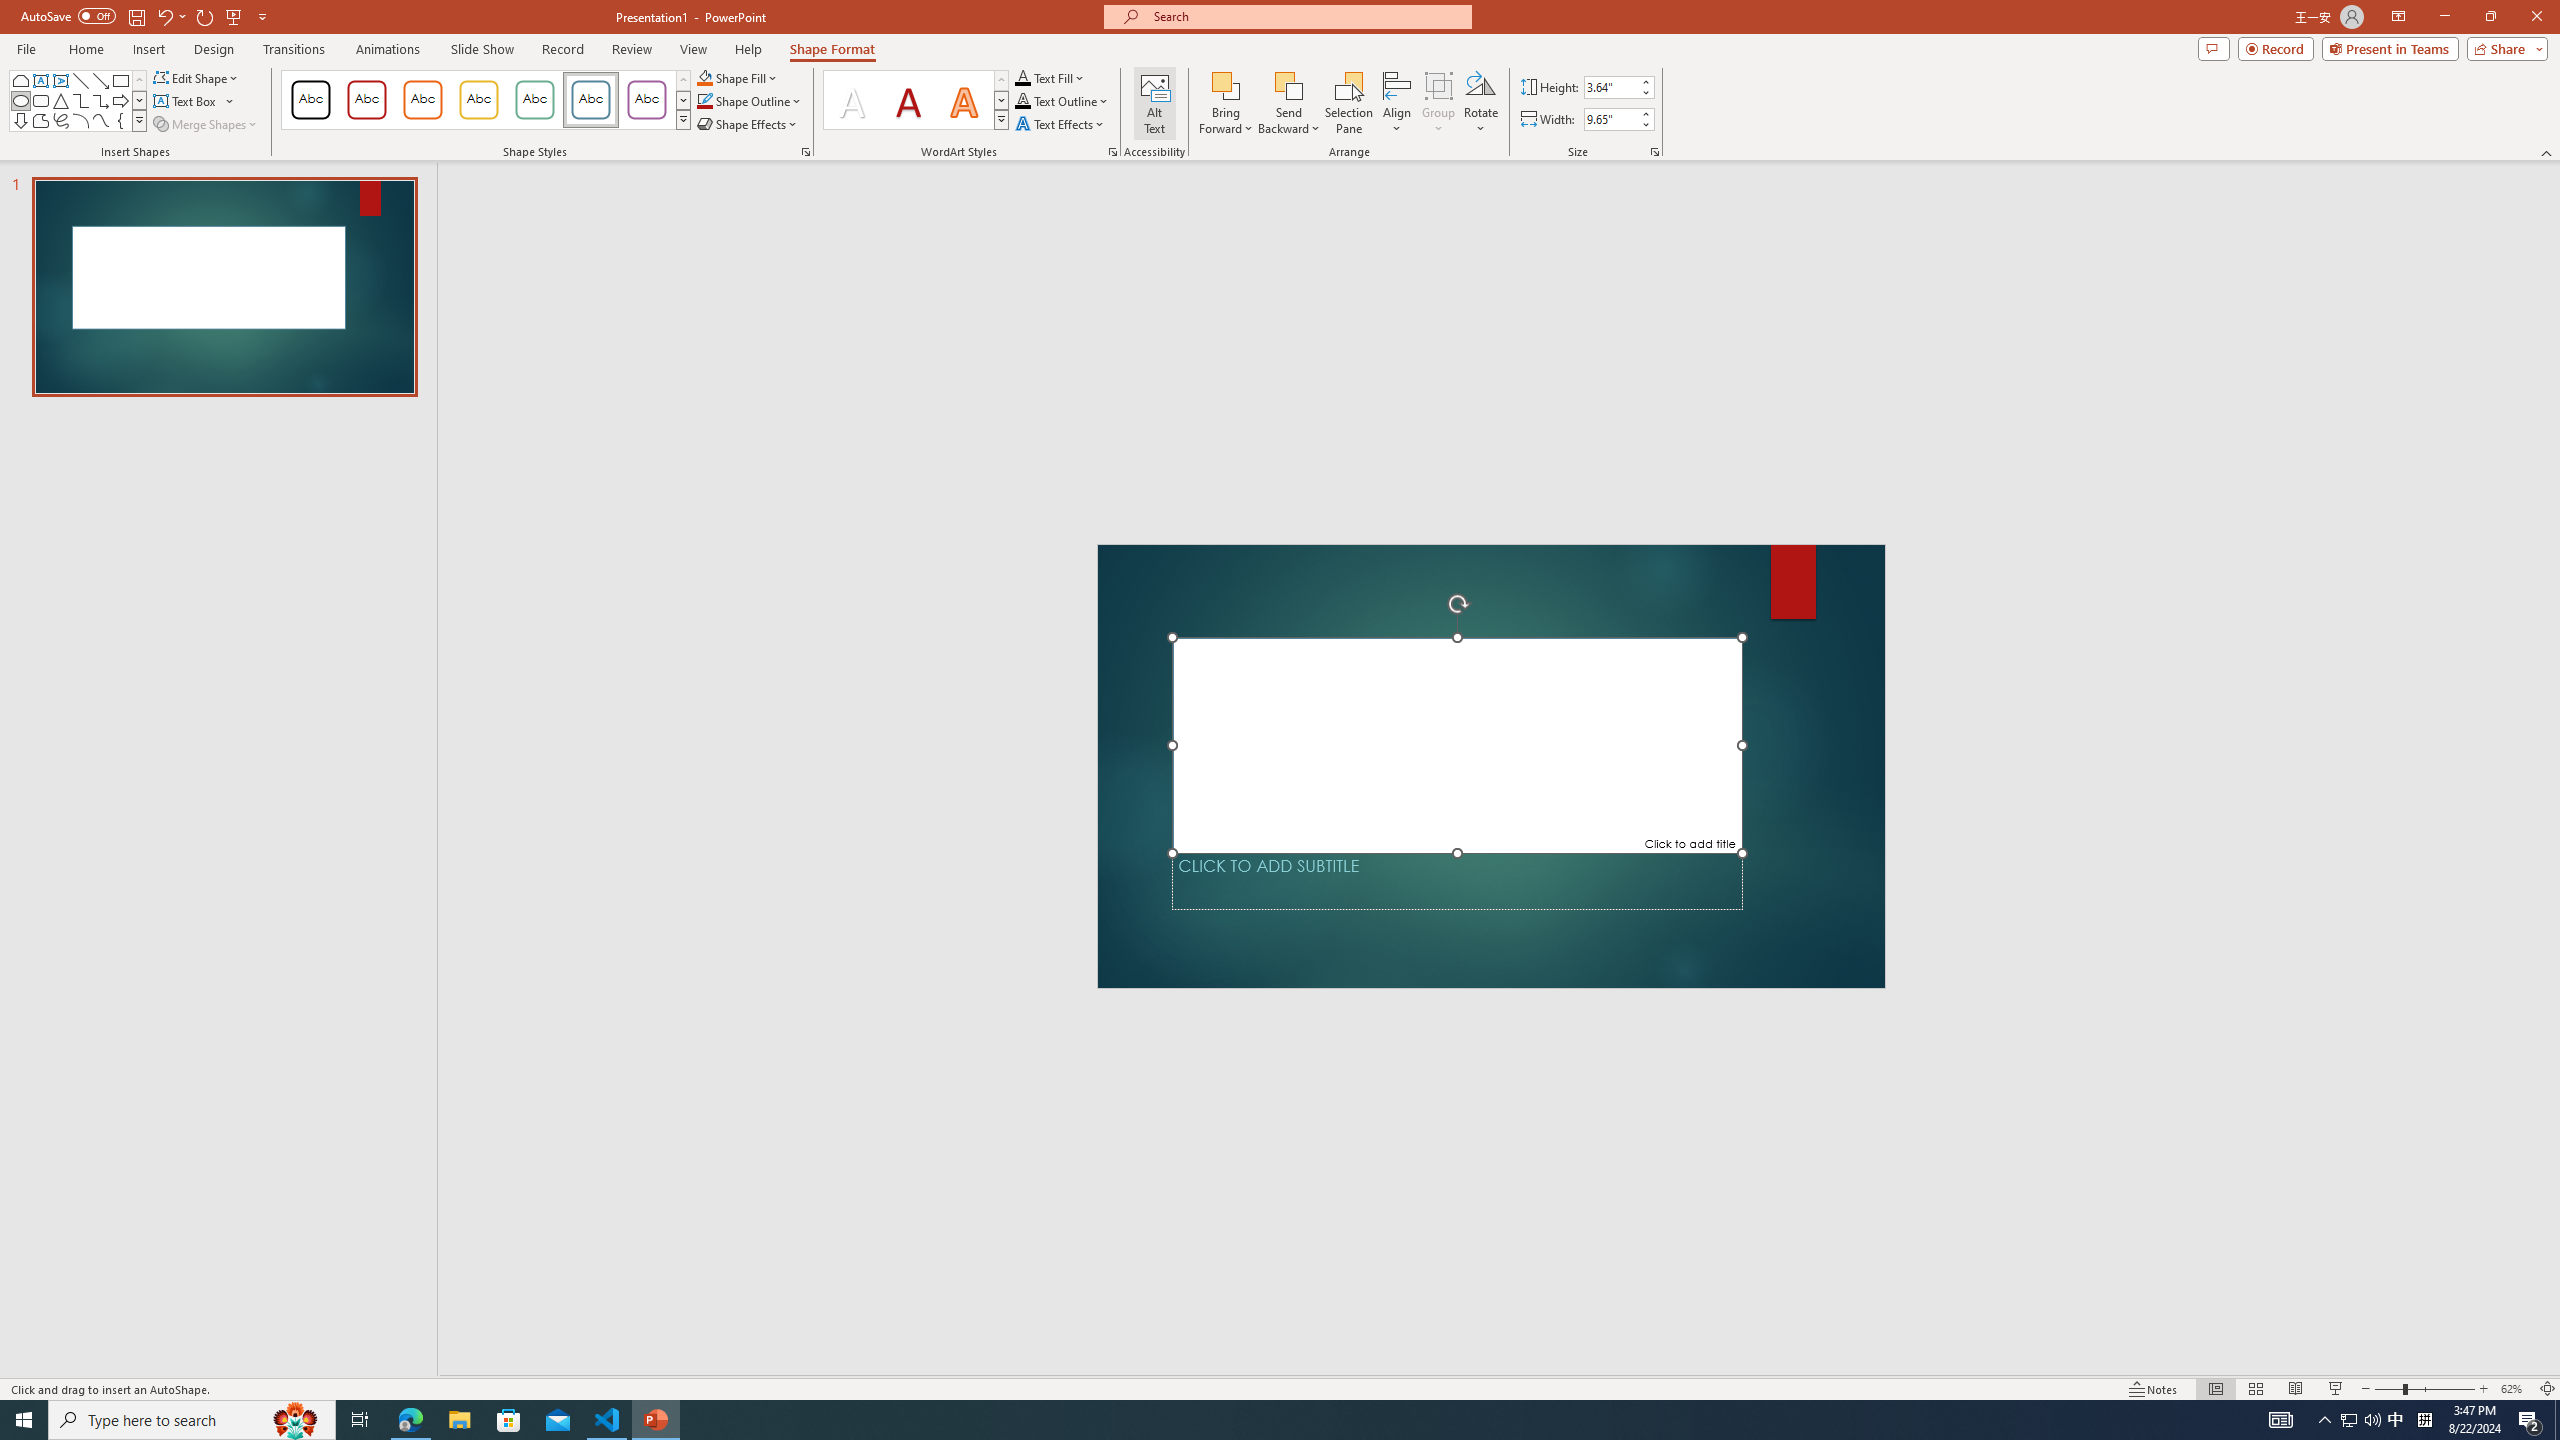  What do you see at coordinates (1154, 103) in the screenshot?
I see `Alt Text` at bounding box center [1154, 103].